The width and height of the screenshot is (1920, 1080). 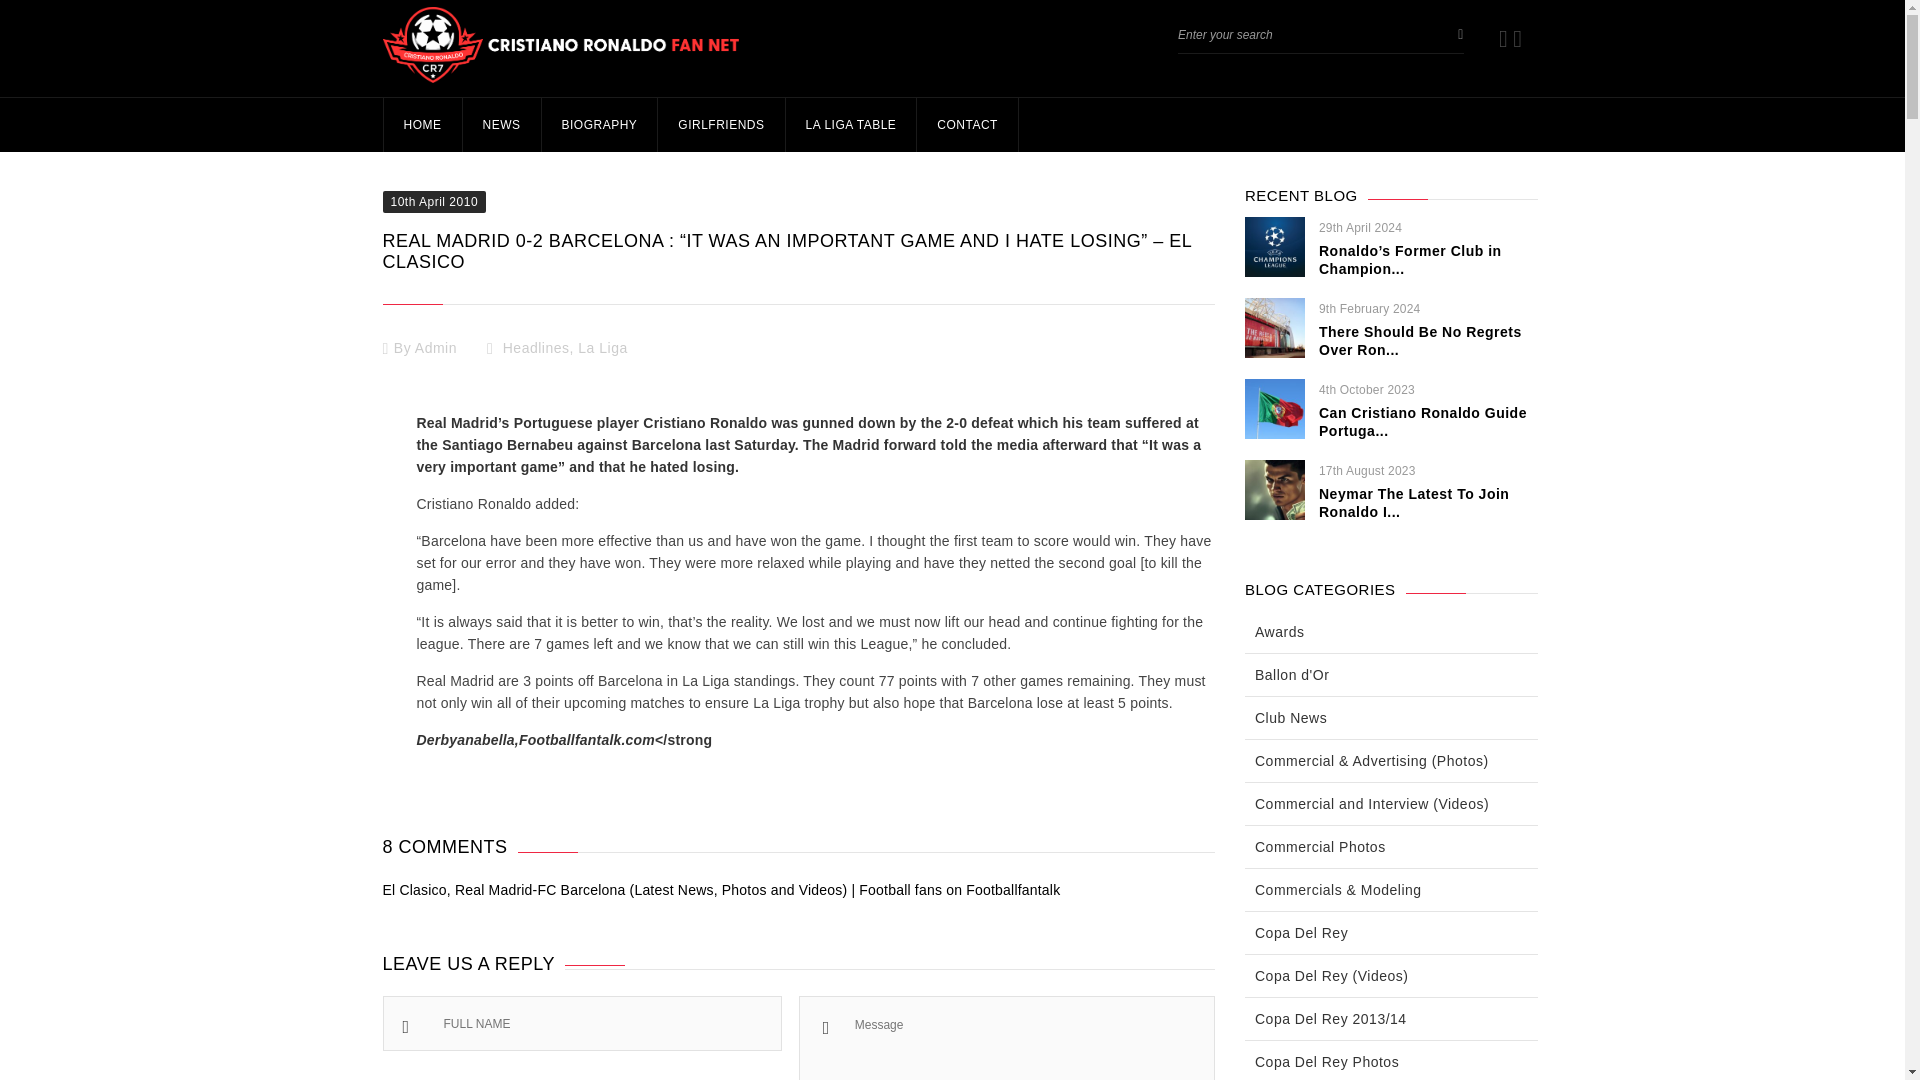 I want to click on Headlines, so click(x=536, y=348).